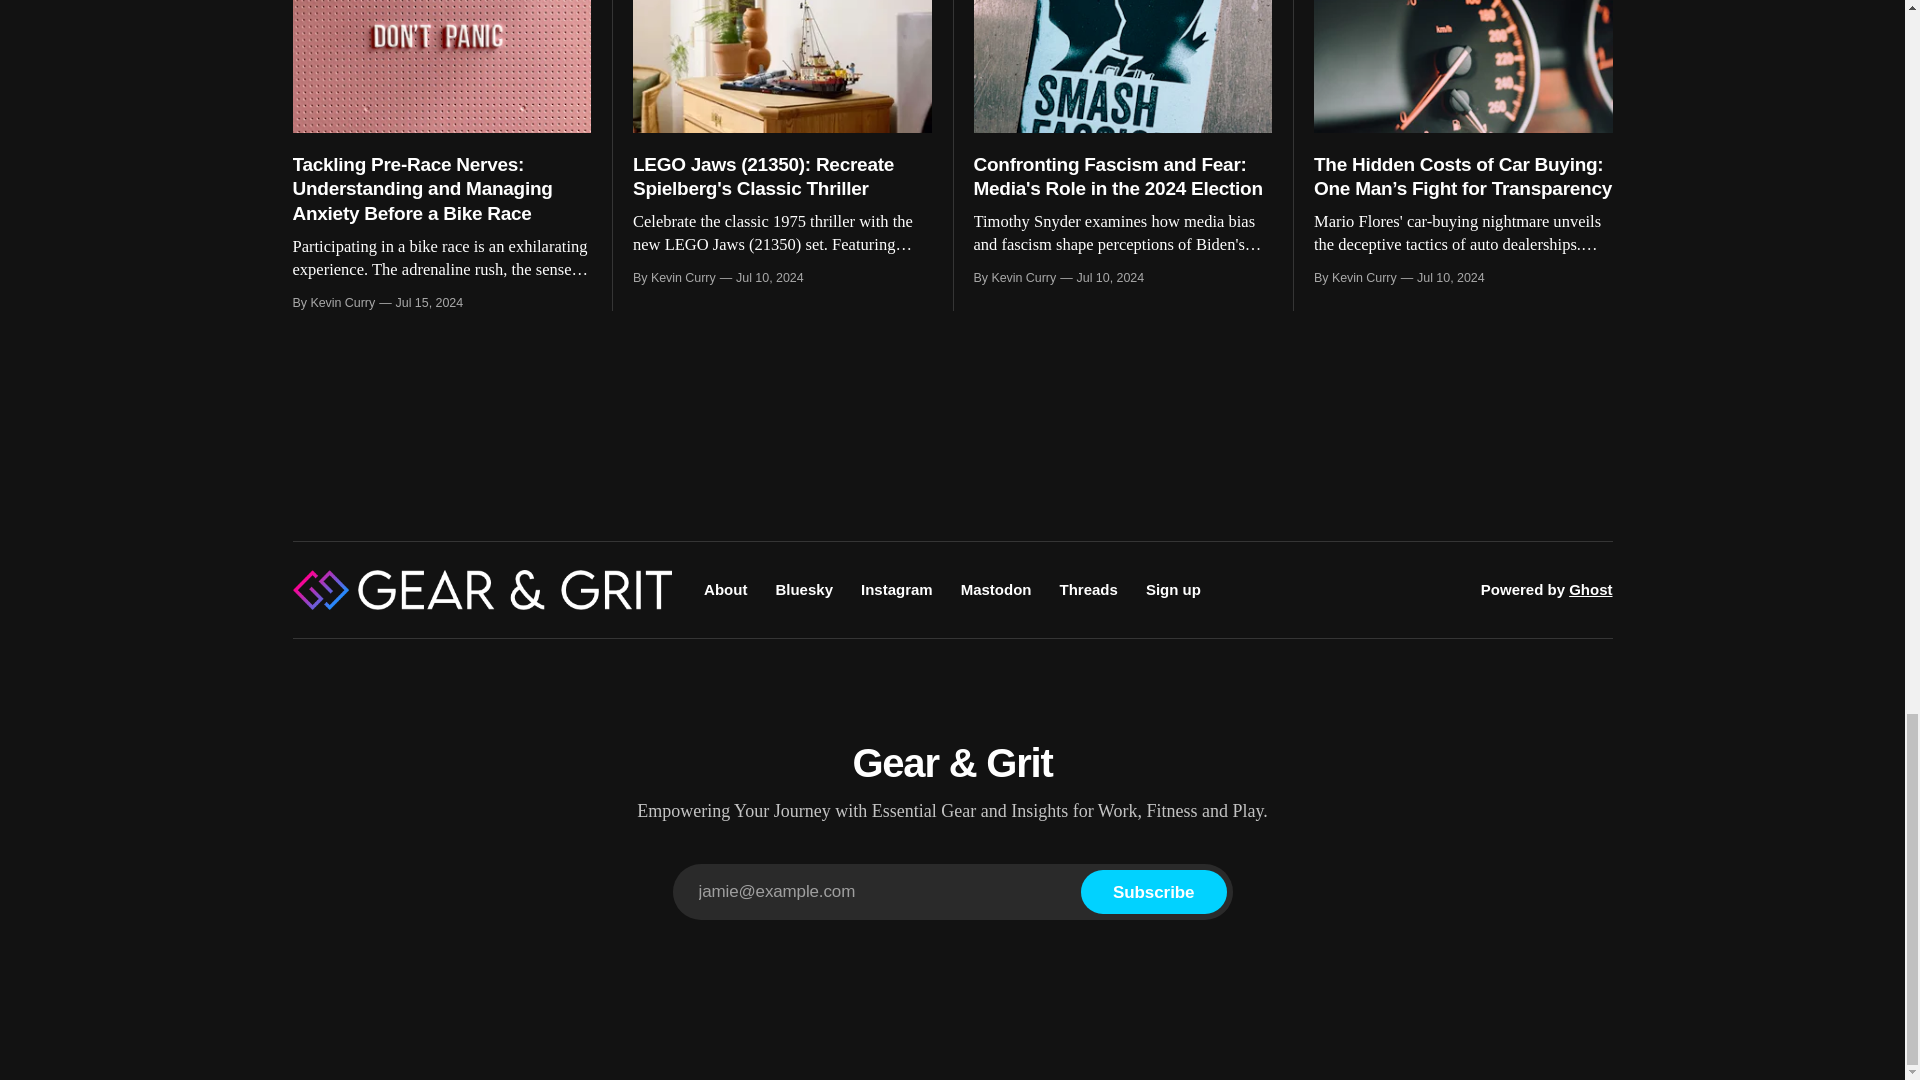 Image resolution: width=1920 pixels, height=1080 pixels. Describe the element at coordinates (725, 590) in the screenshot. I see `About` at that location.